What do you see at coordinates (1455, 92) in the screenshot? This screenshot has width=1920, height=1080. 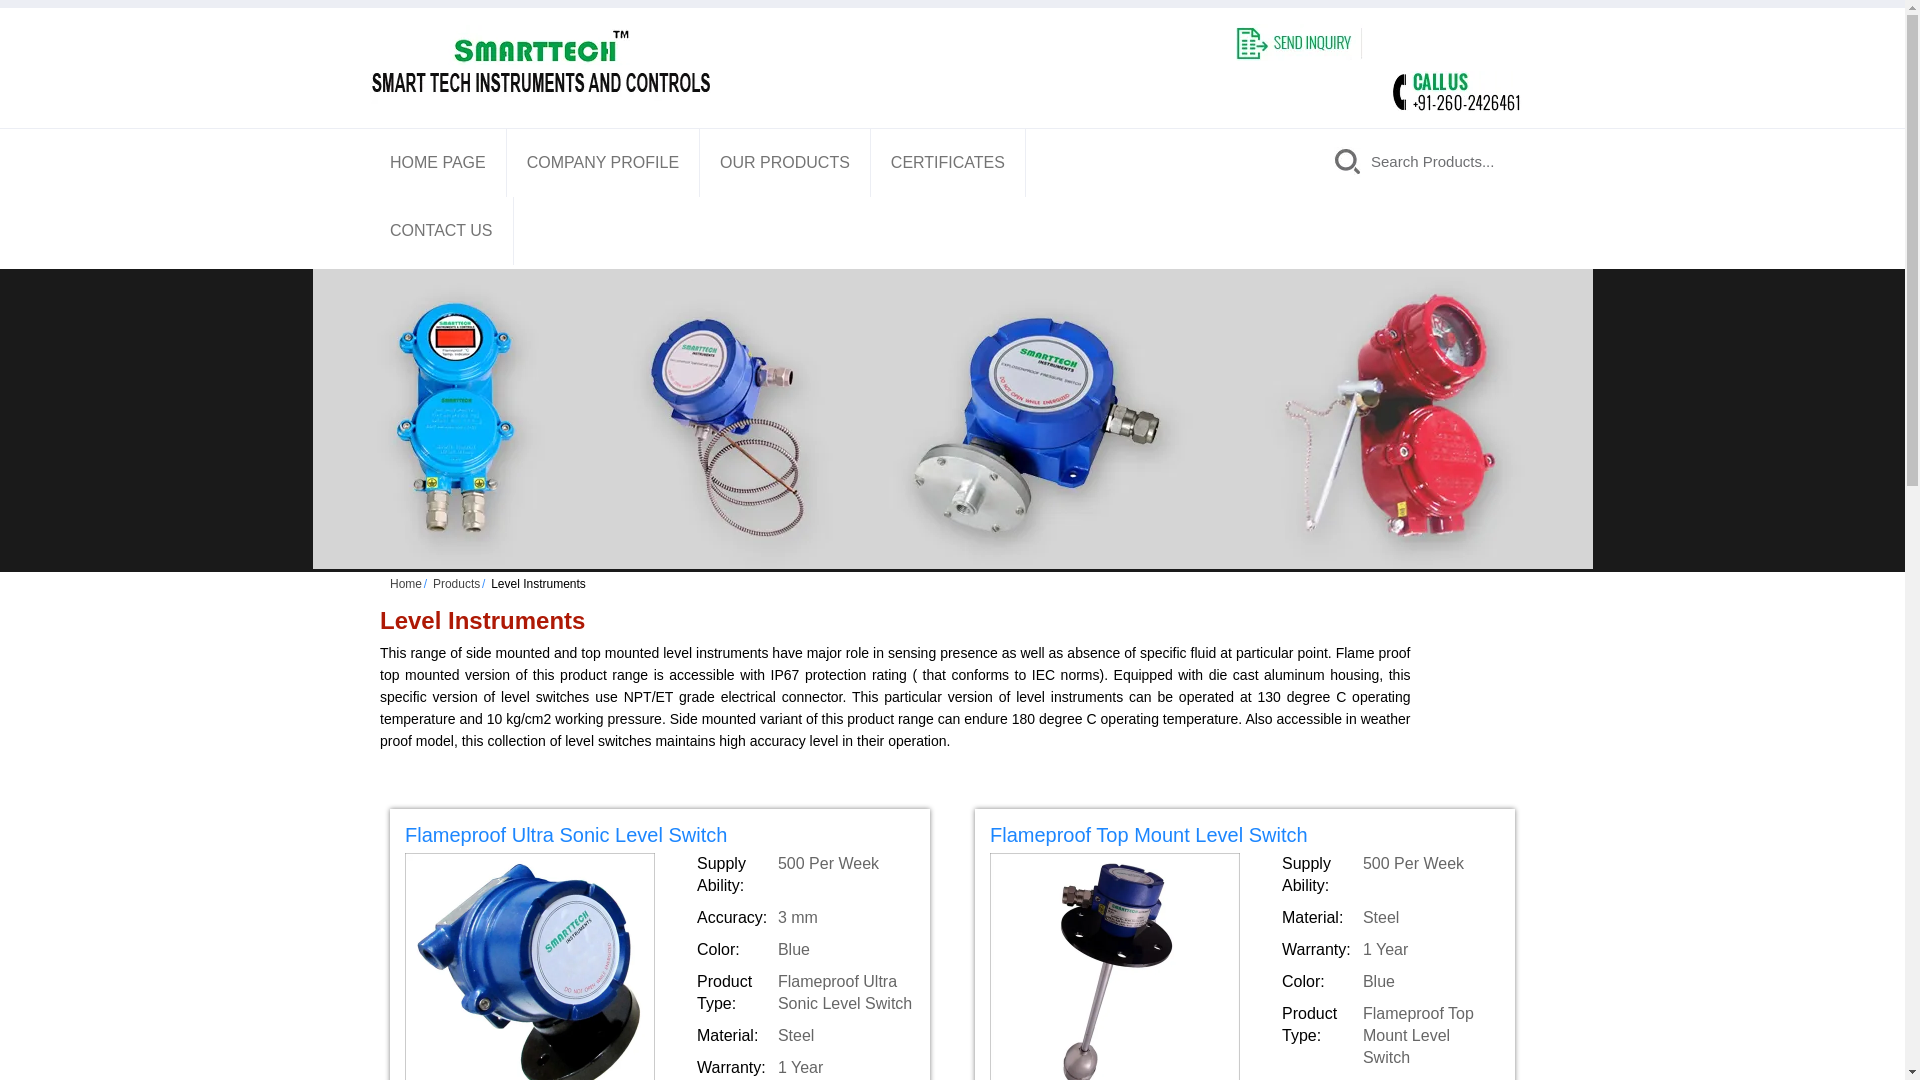 I see `Call Us` at bounding box center [1455, 92].